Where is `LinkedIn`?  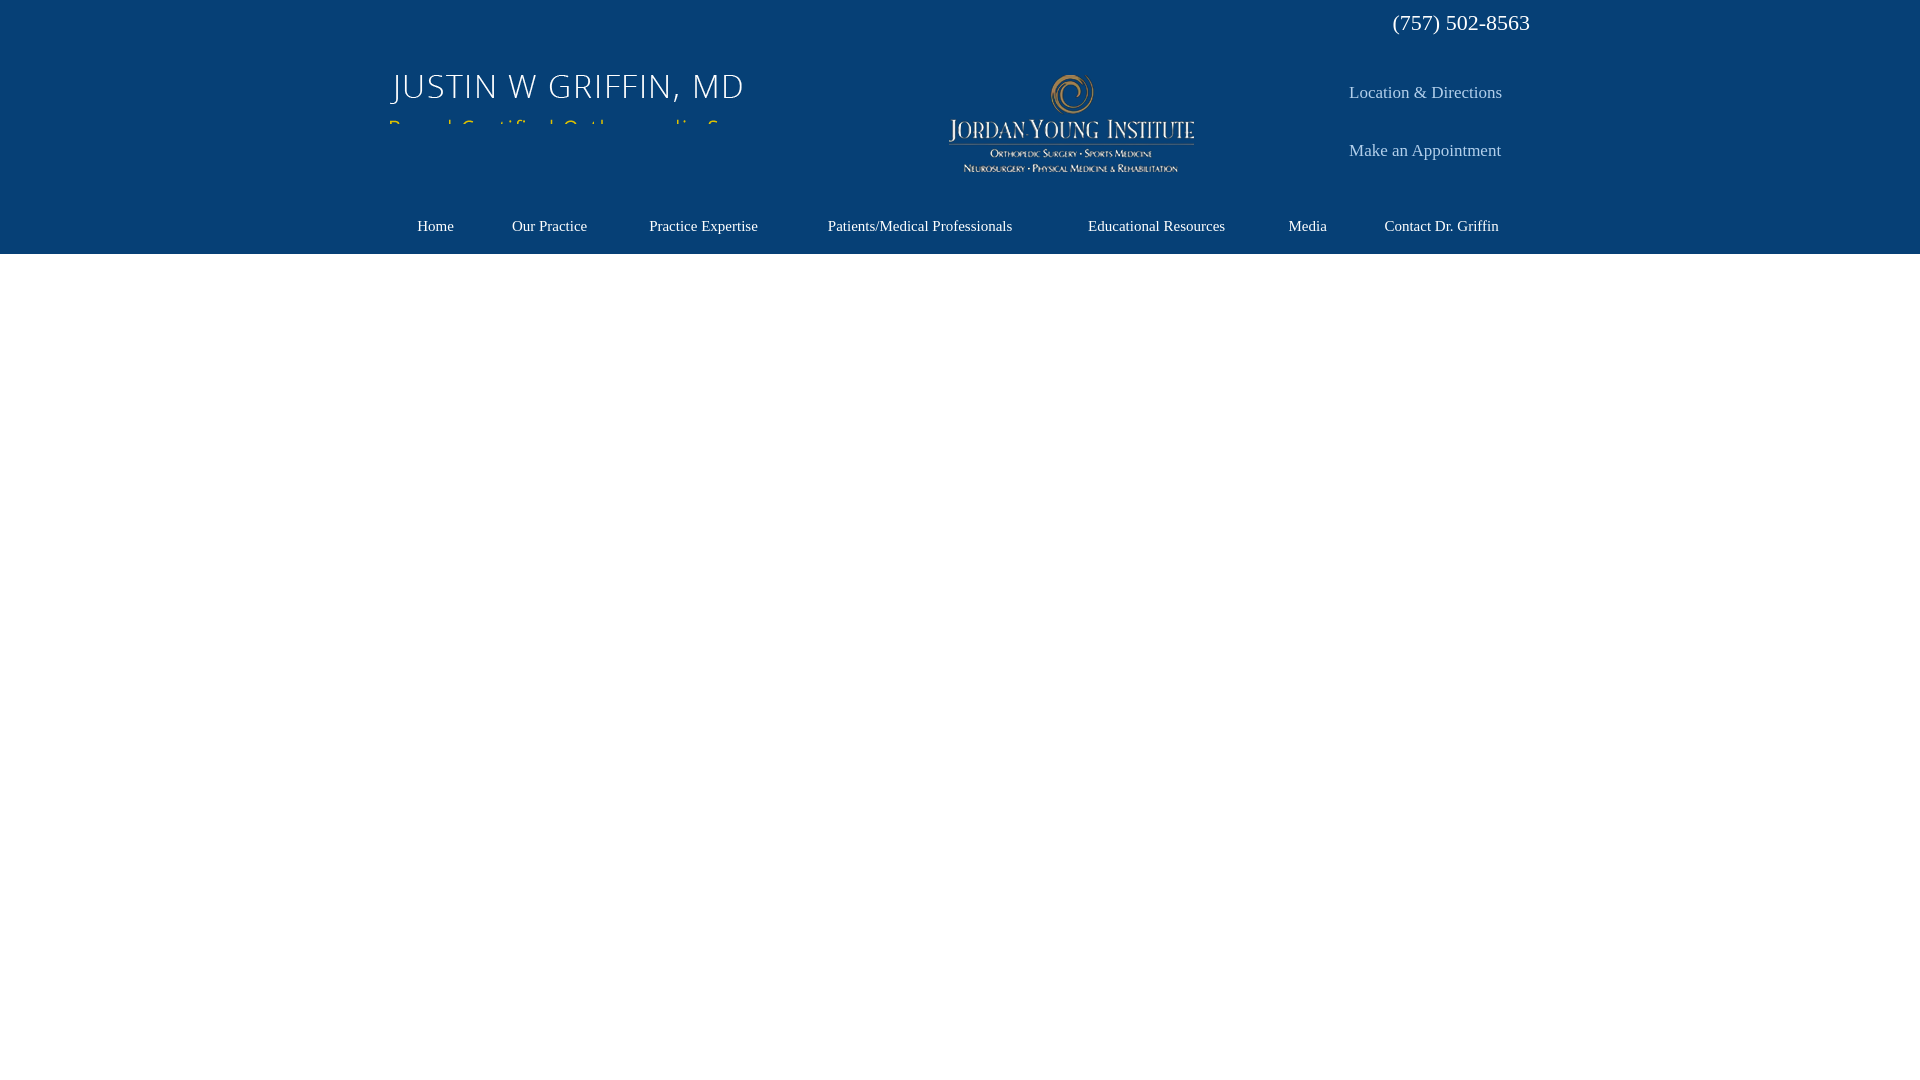 LinkedIn is located at coordinates (1288, 26).